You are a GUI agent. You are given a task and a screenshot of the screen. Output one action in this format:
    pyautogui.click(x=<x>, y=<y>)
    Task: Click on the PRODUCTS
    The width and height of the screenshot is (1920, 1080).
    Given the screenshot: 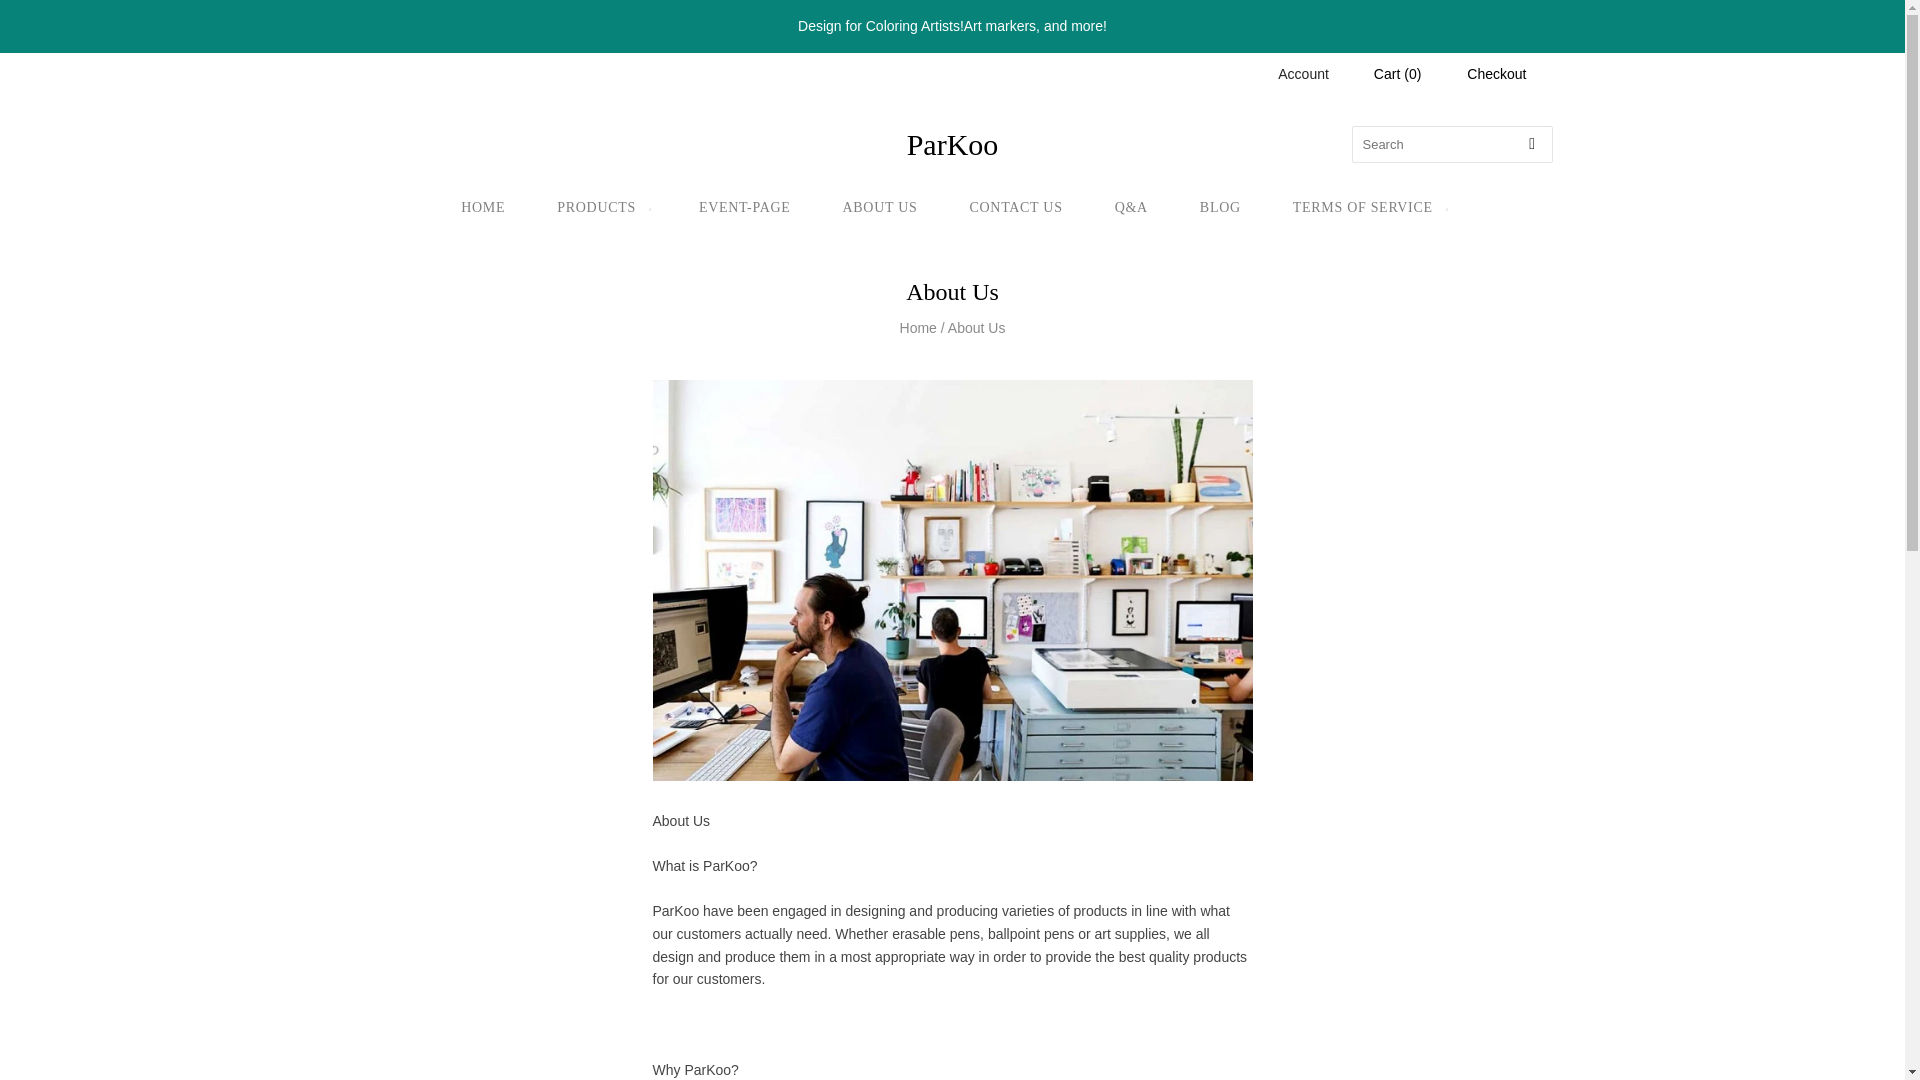 What is the action you would take?
    pyautogui.click(x=602, y=208)
    